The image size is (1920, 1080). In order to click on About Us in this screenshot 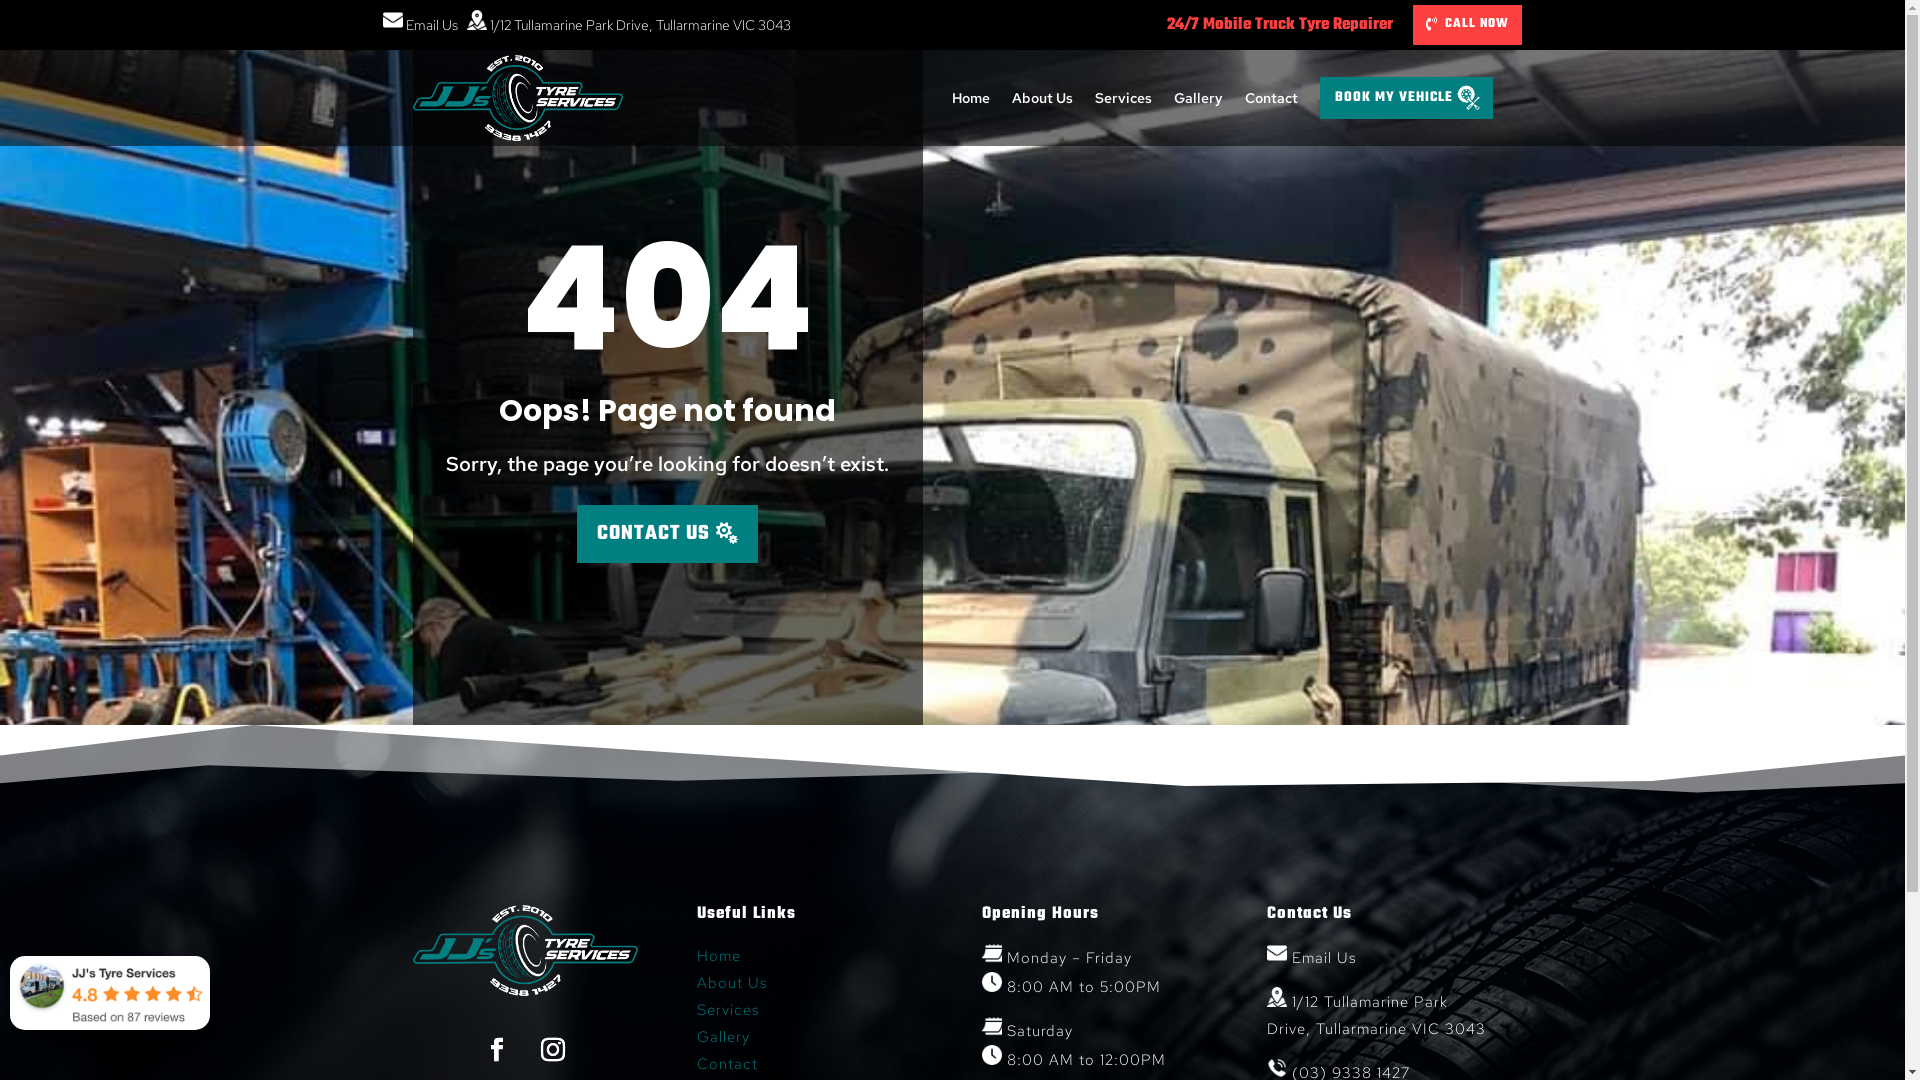, I will do `click(1042, 98)`.